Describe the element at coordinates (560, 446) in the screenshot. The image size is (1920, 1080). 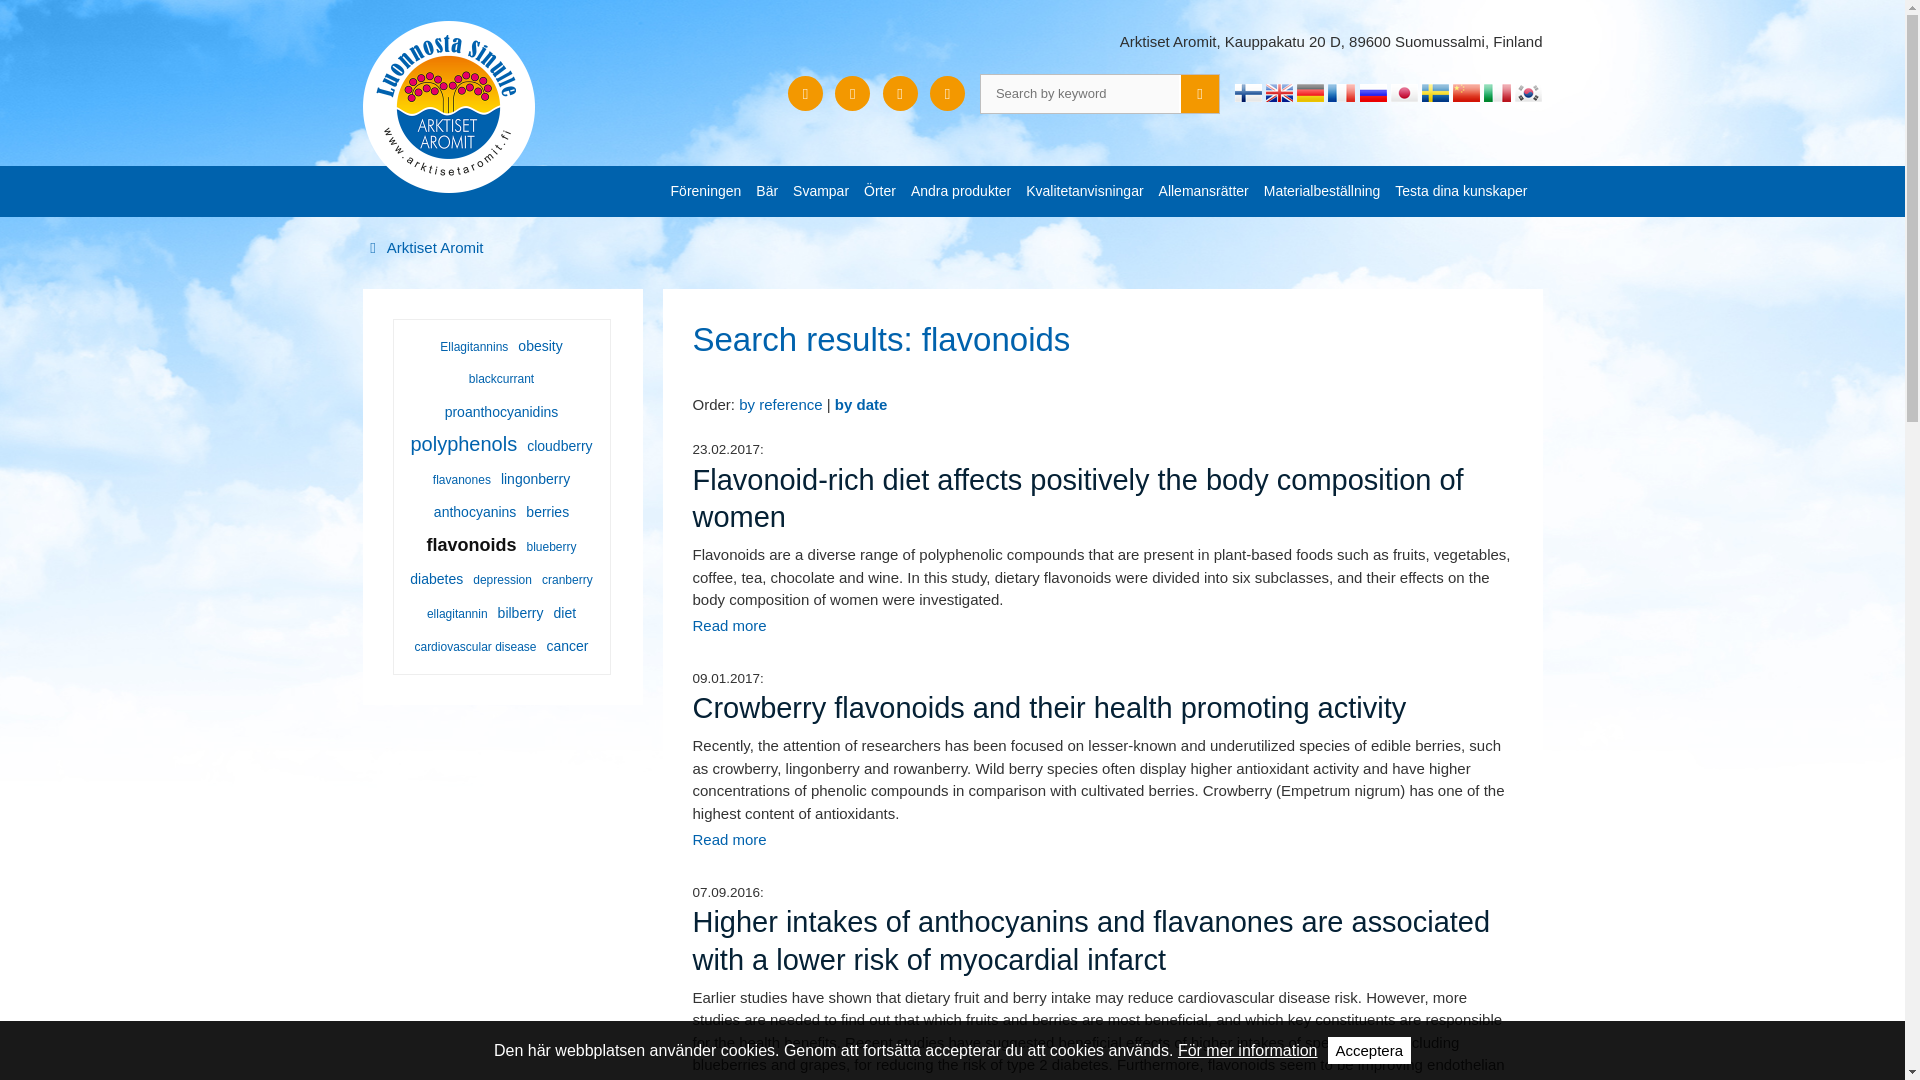
I see `cloudberry` at that location.